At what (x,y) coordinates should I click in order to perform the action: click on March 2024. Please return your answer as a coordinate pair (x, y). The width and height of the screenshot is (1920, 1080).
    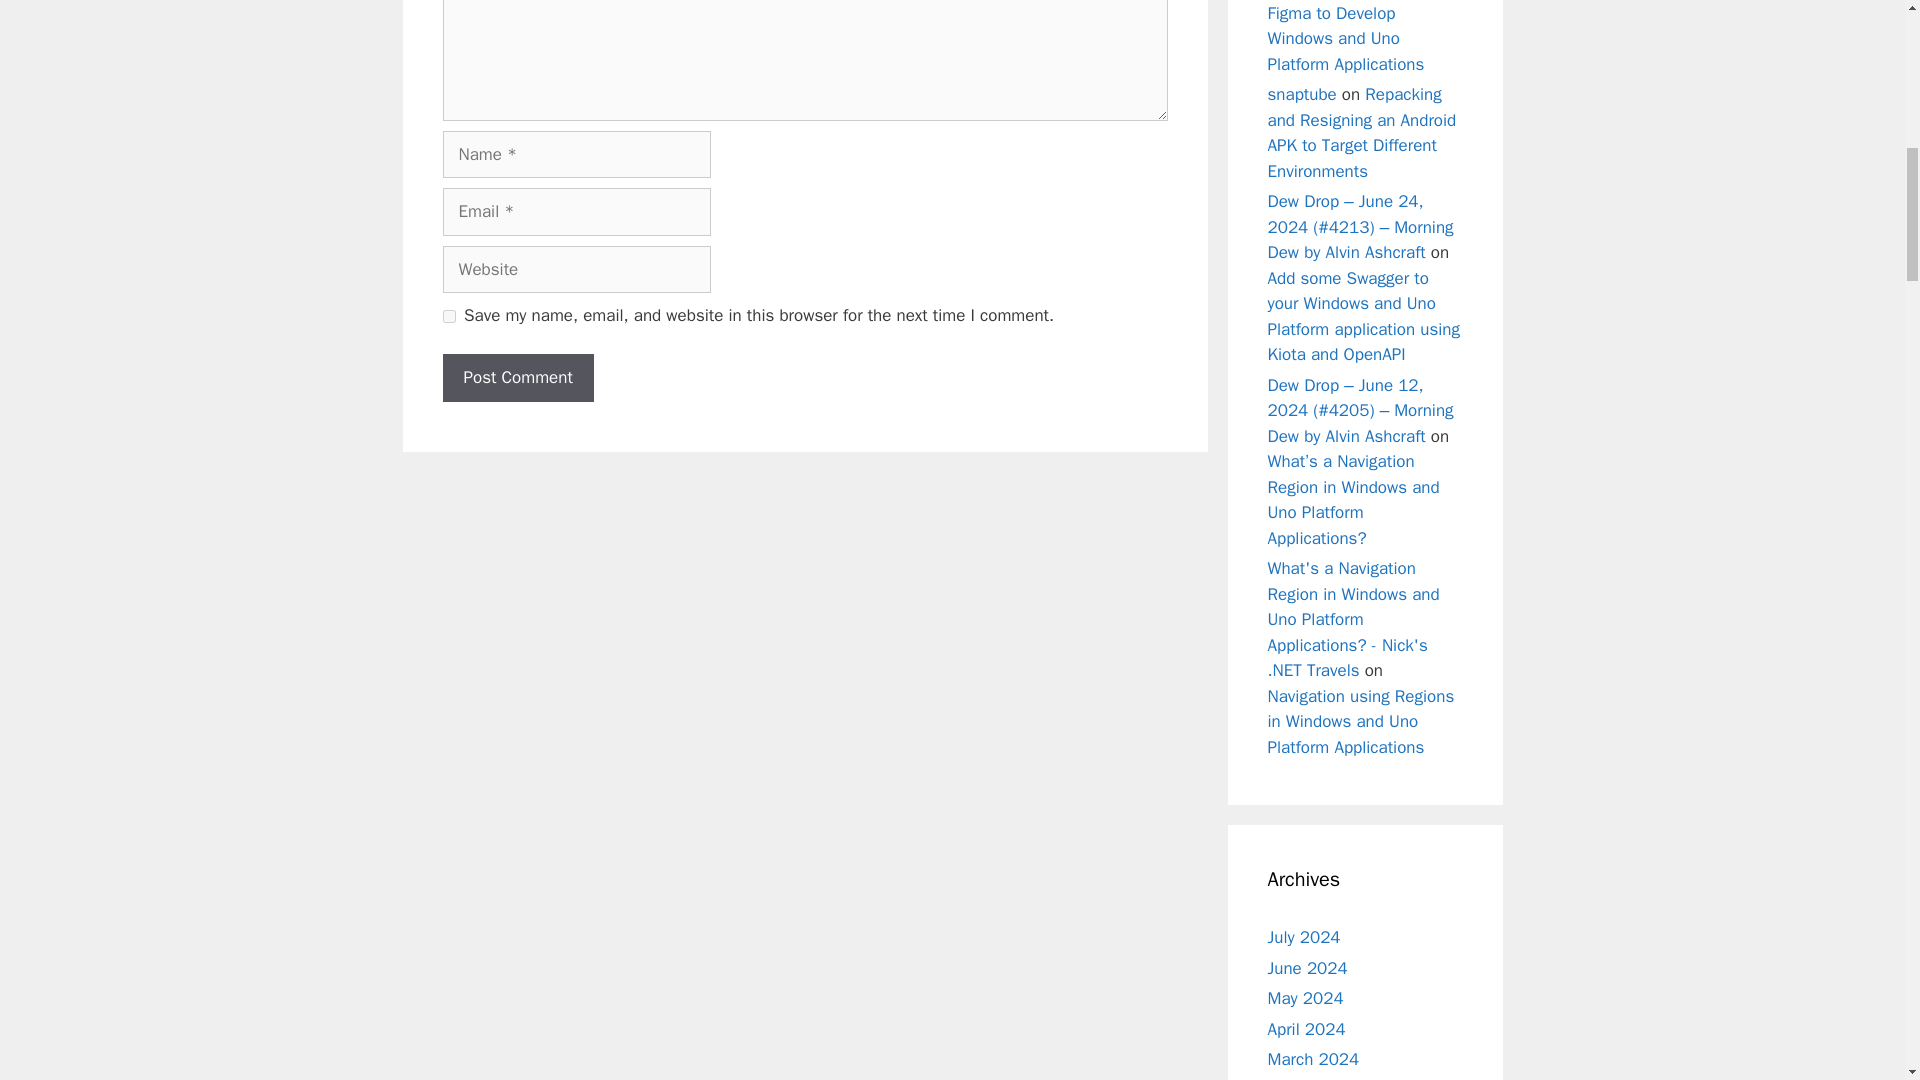
    Looking at the image, I should click on (1313, 1059).